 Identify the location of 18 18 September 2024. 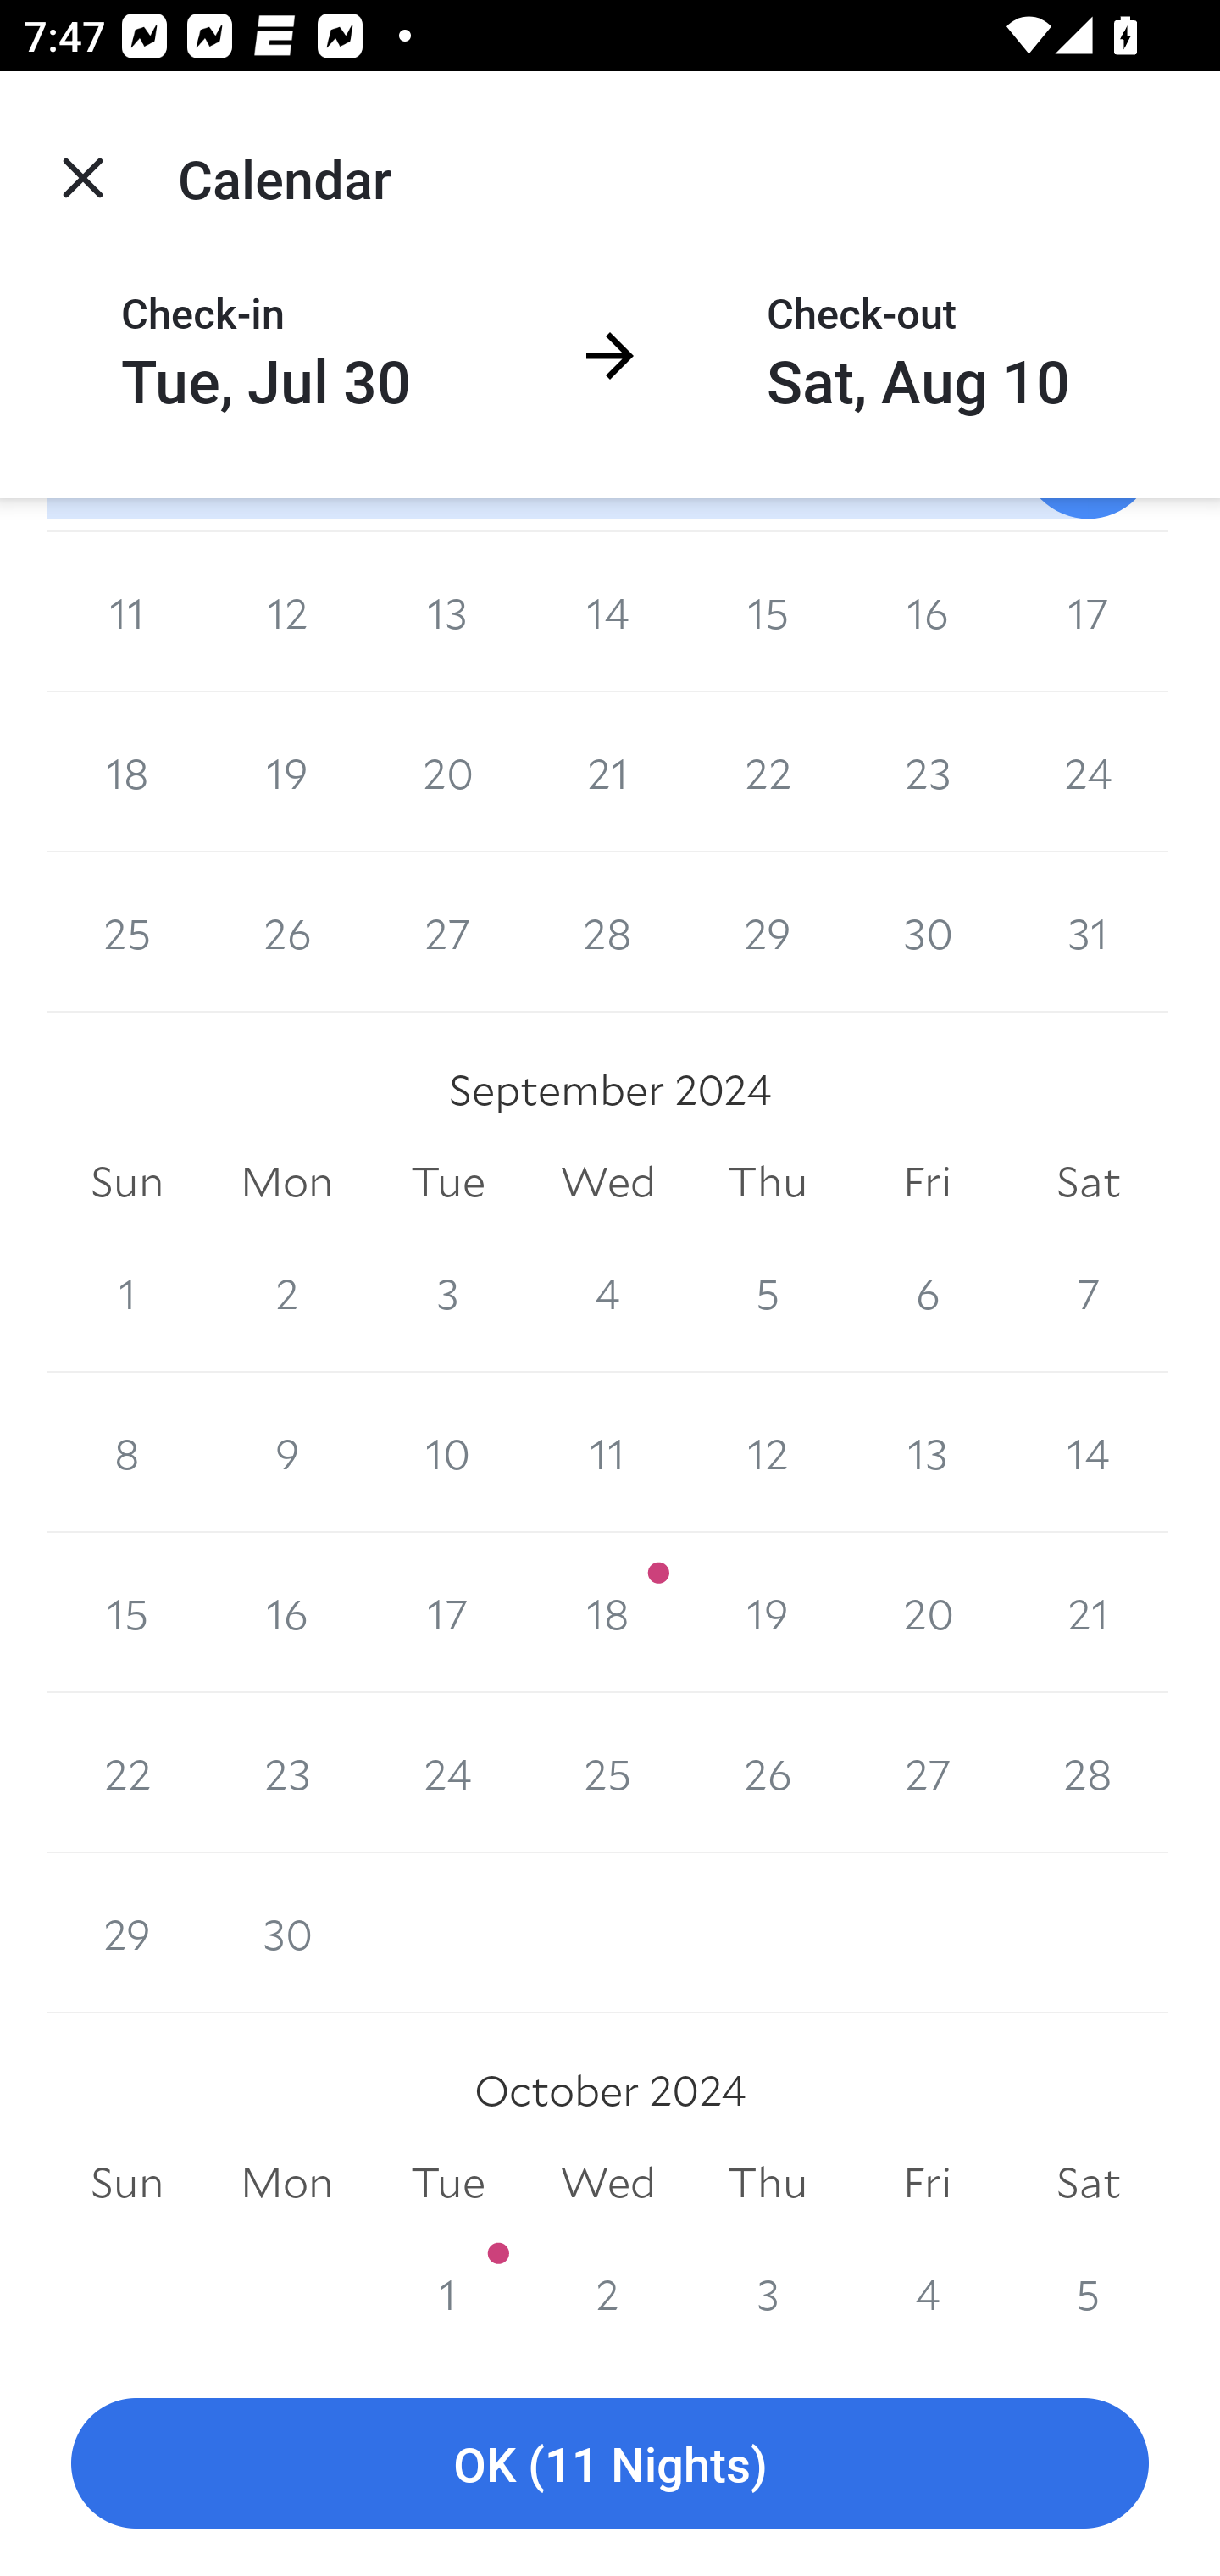
(608, 1612).